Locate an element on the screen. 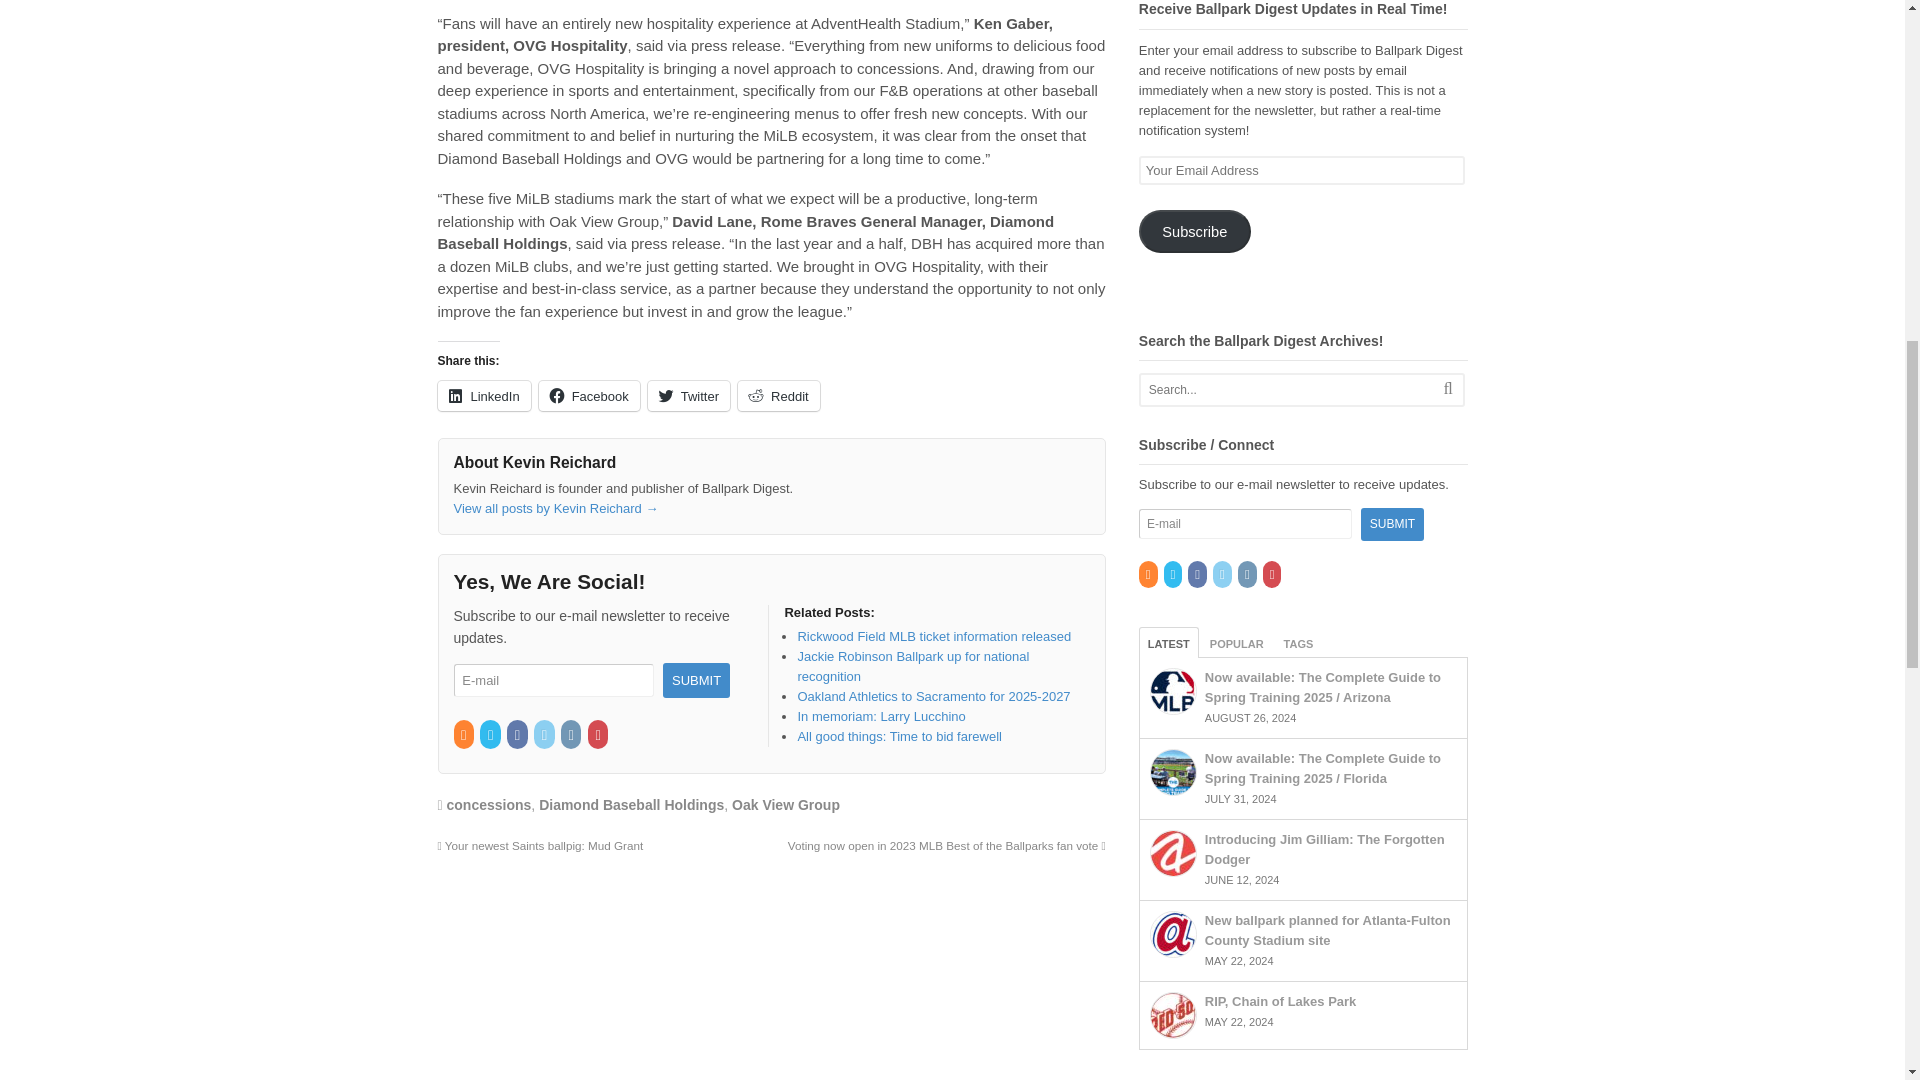  LinkedIn is located at coordinates (544, 735).